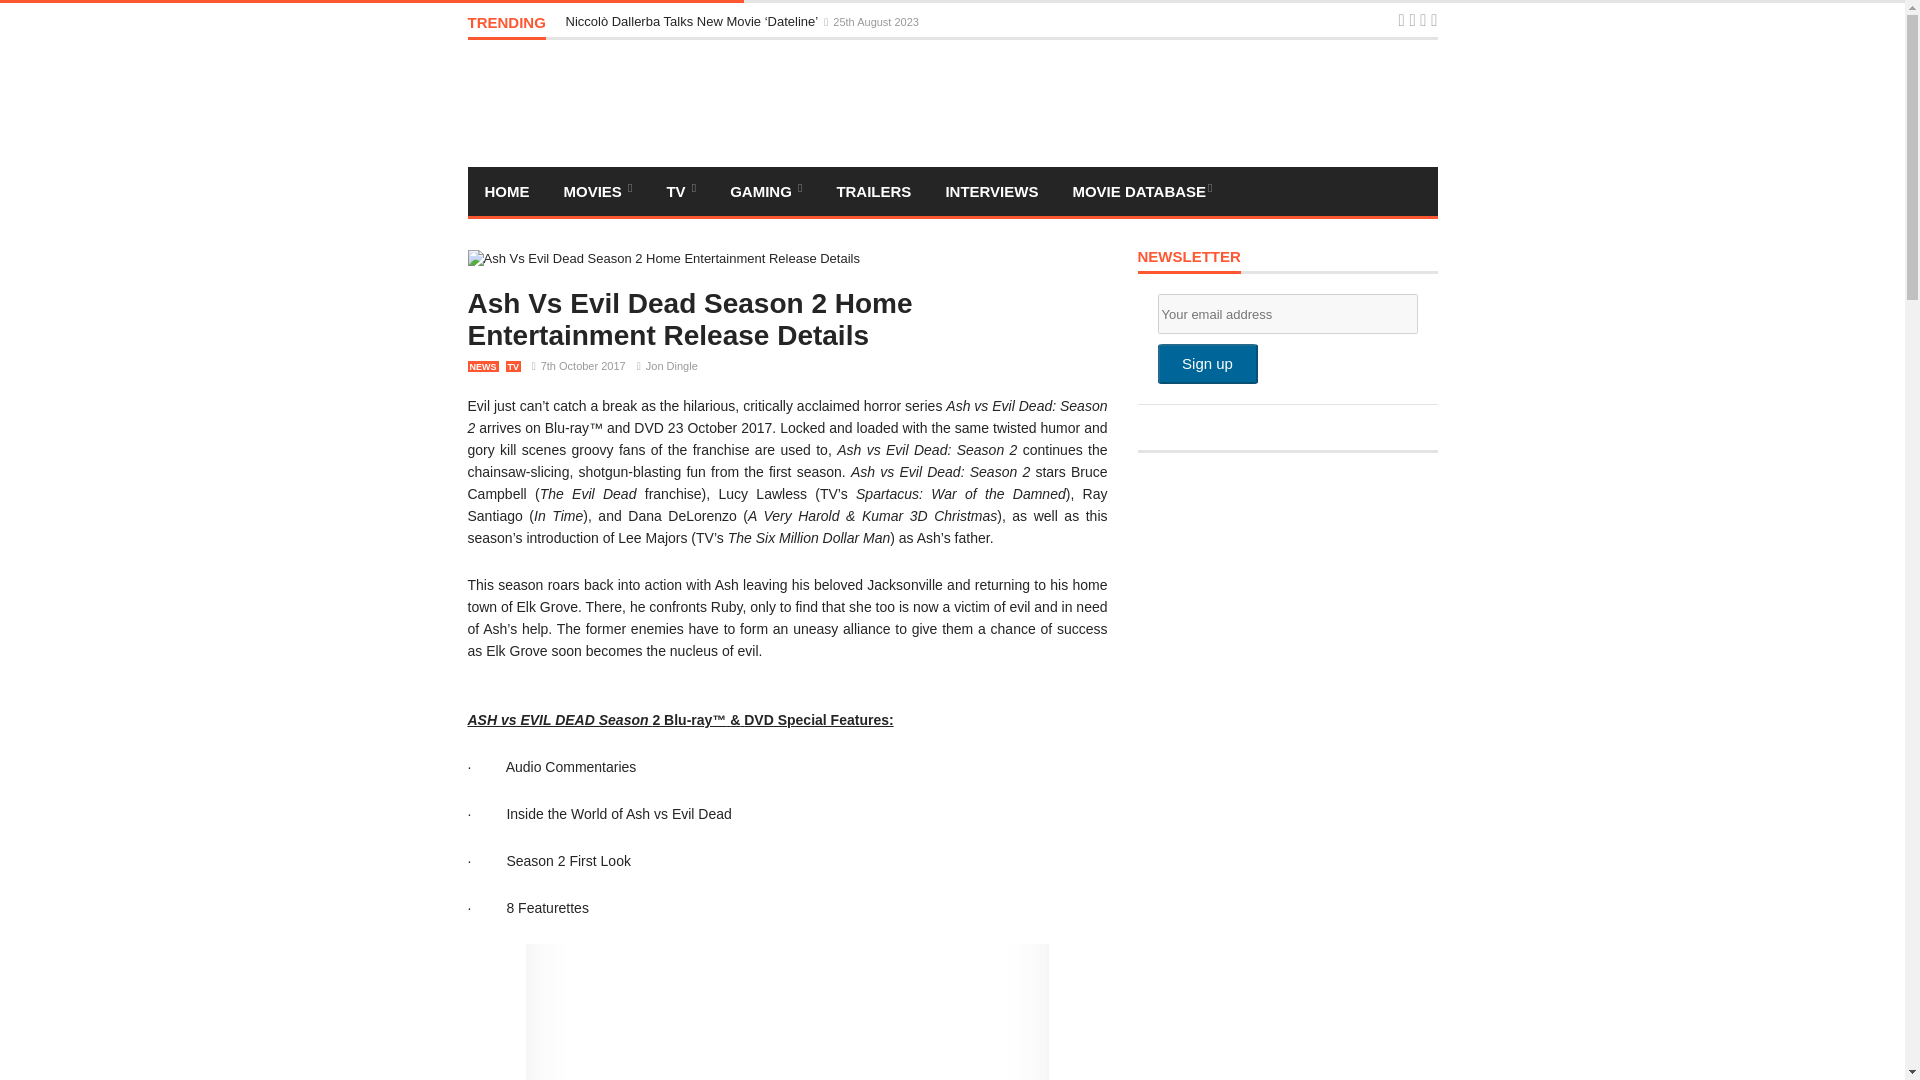 The image size is (1920, 1080). Describe the element at coordinates (506, 27) in the screenshot. I see `TRENDING` at that location.